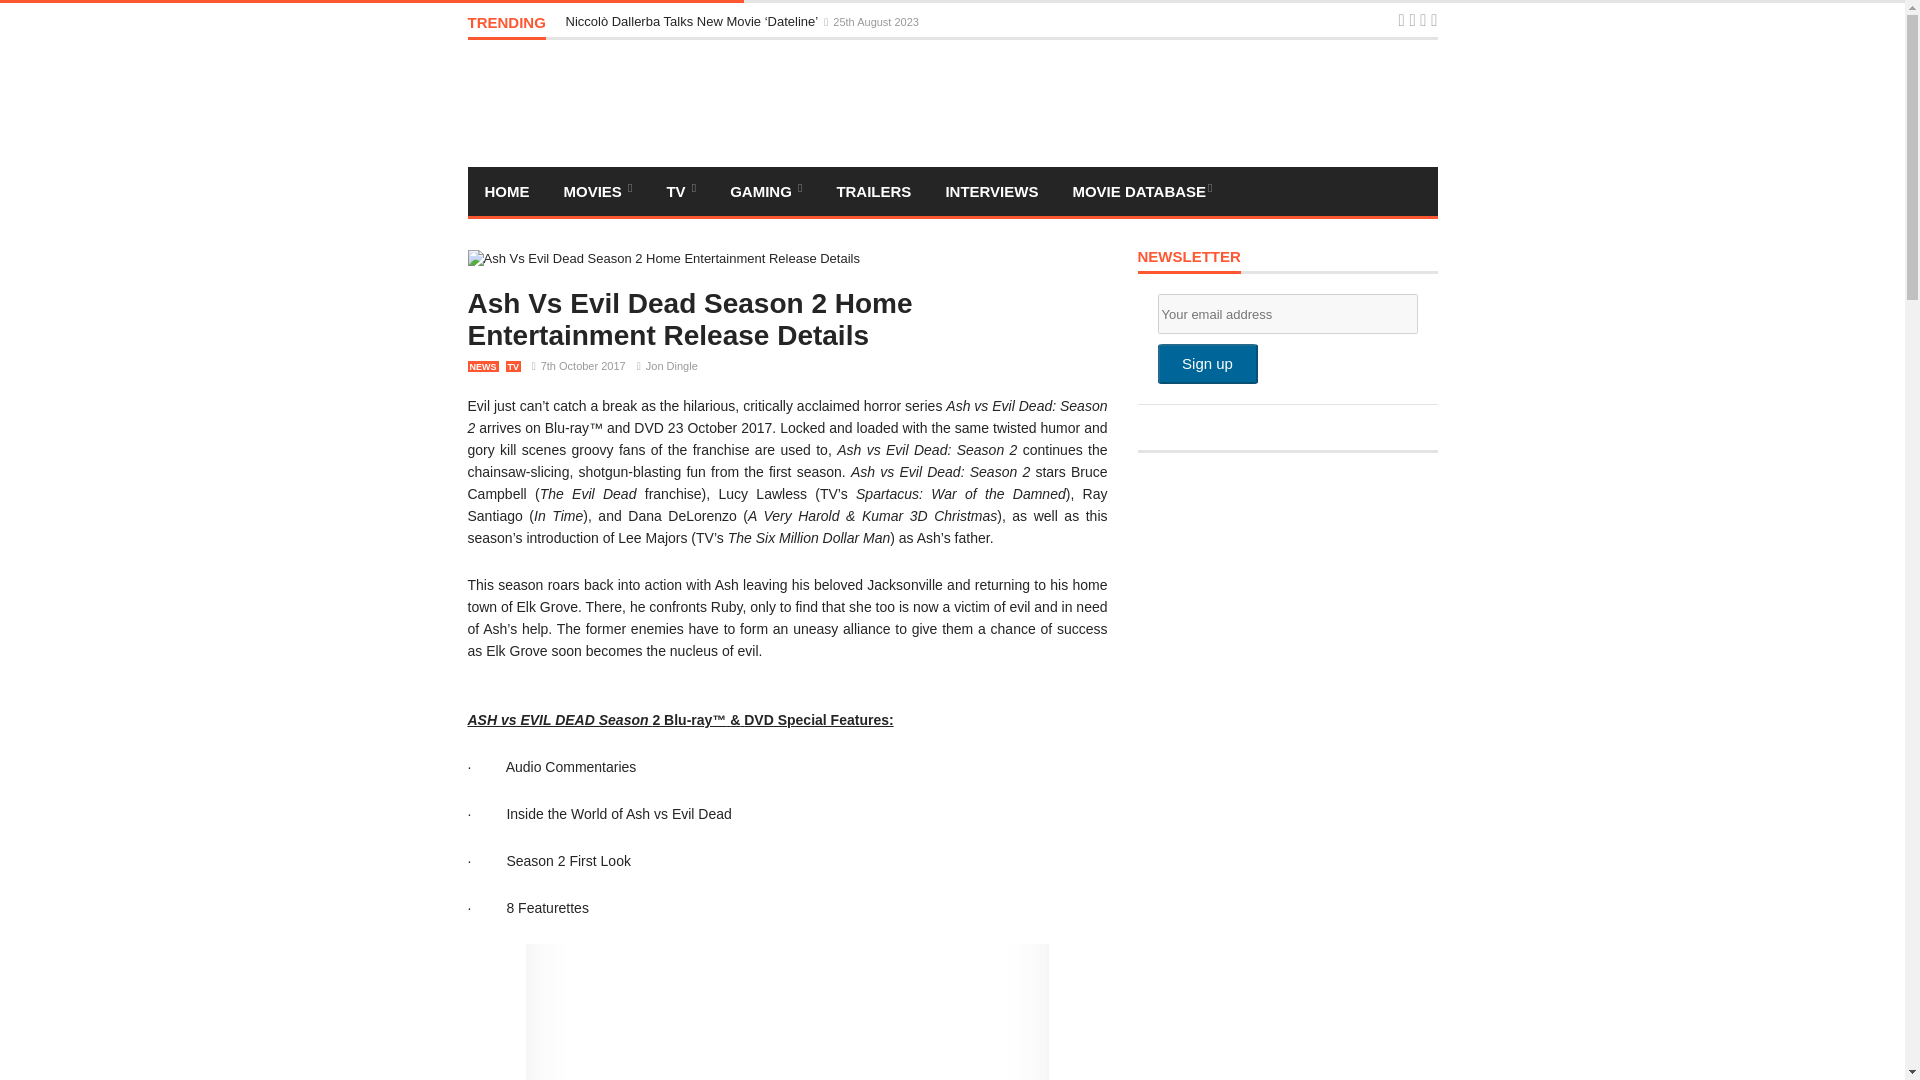 The image size is (1920, 1080). Describe the element at coordinates (506, 27) in the screenshot. I see `TRENDING` at that location.